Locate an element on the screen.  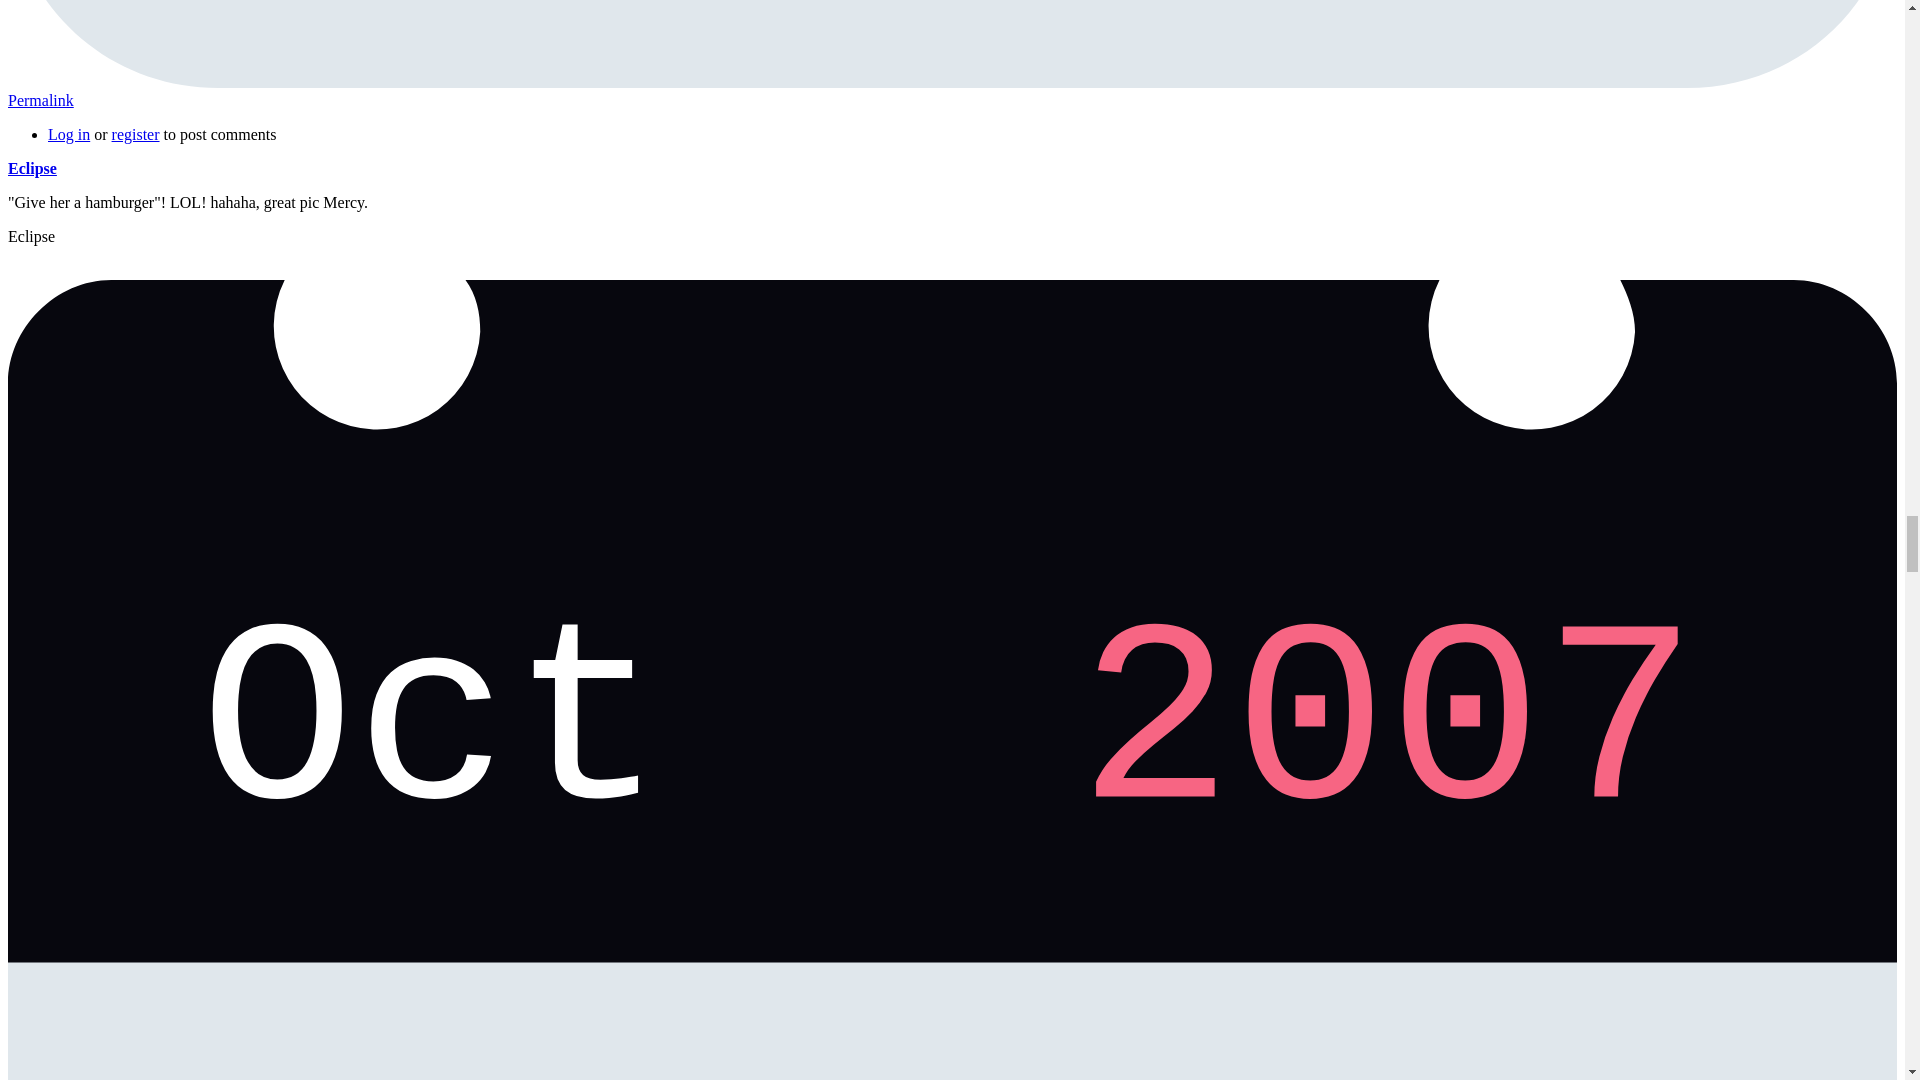
Eclipse is located at coordinates (32, 168).